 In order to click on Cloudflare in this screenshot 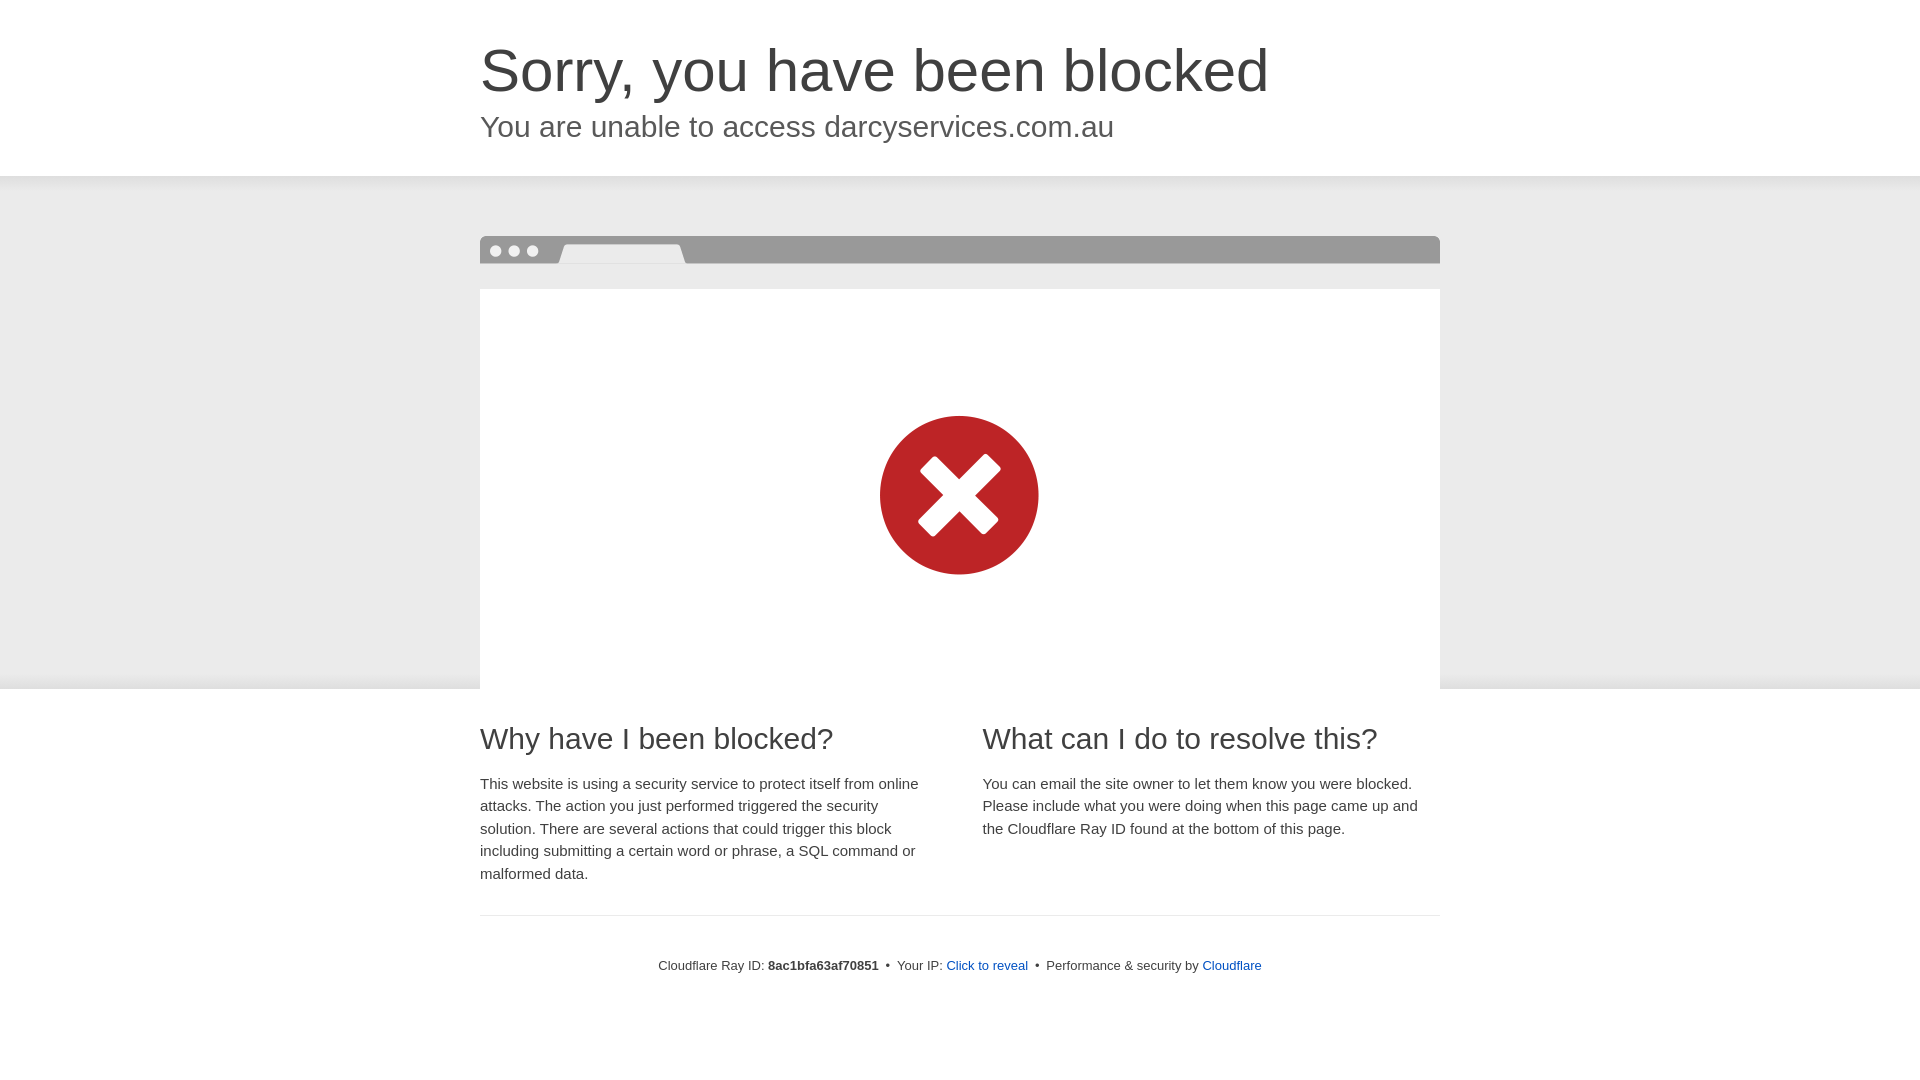, I will do `click(1231, 965)`.